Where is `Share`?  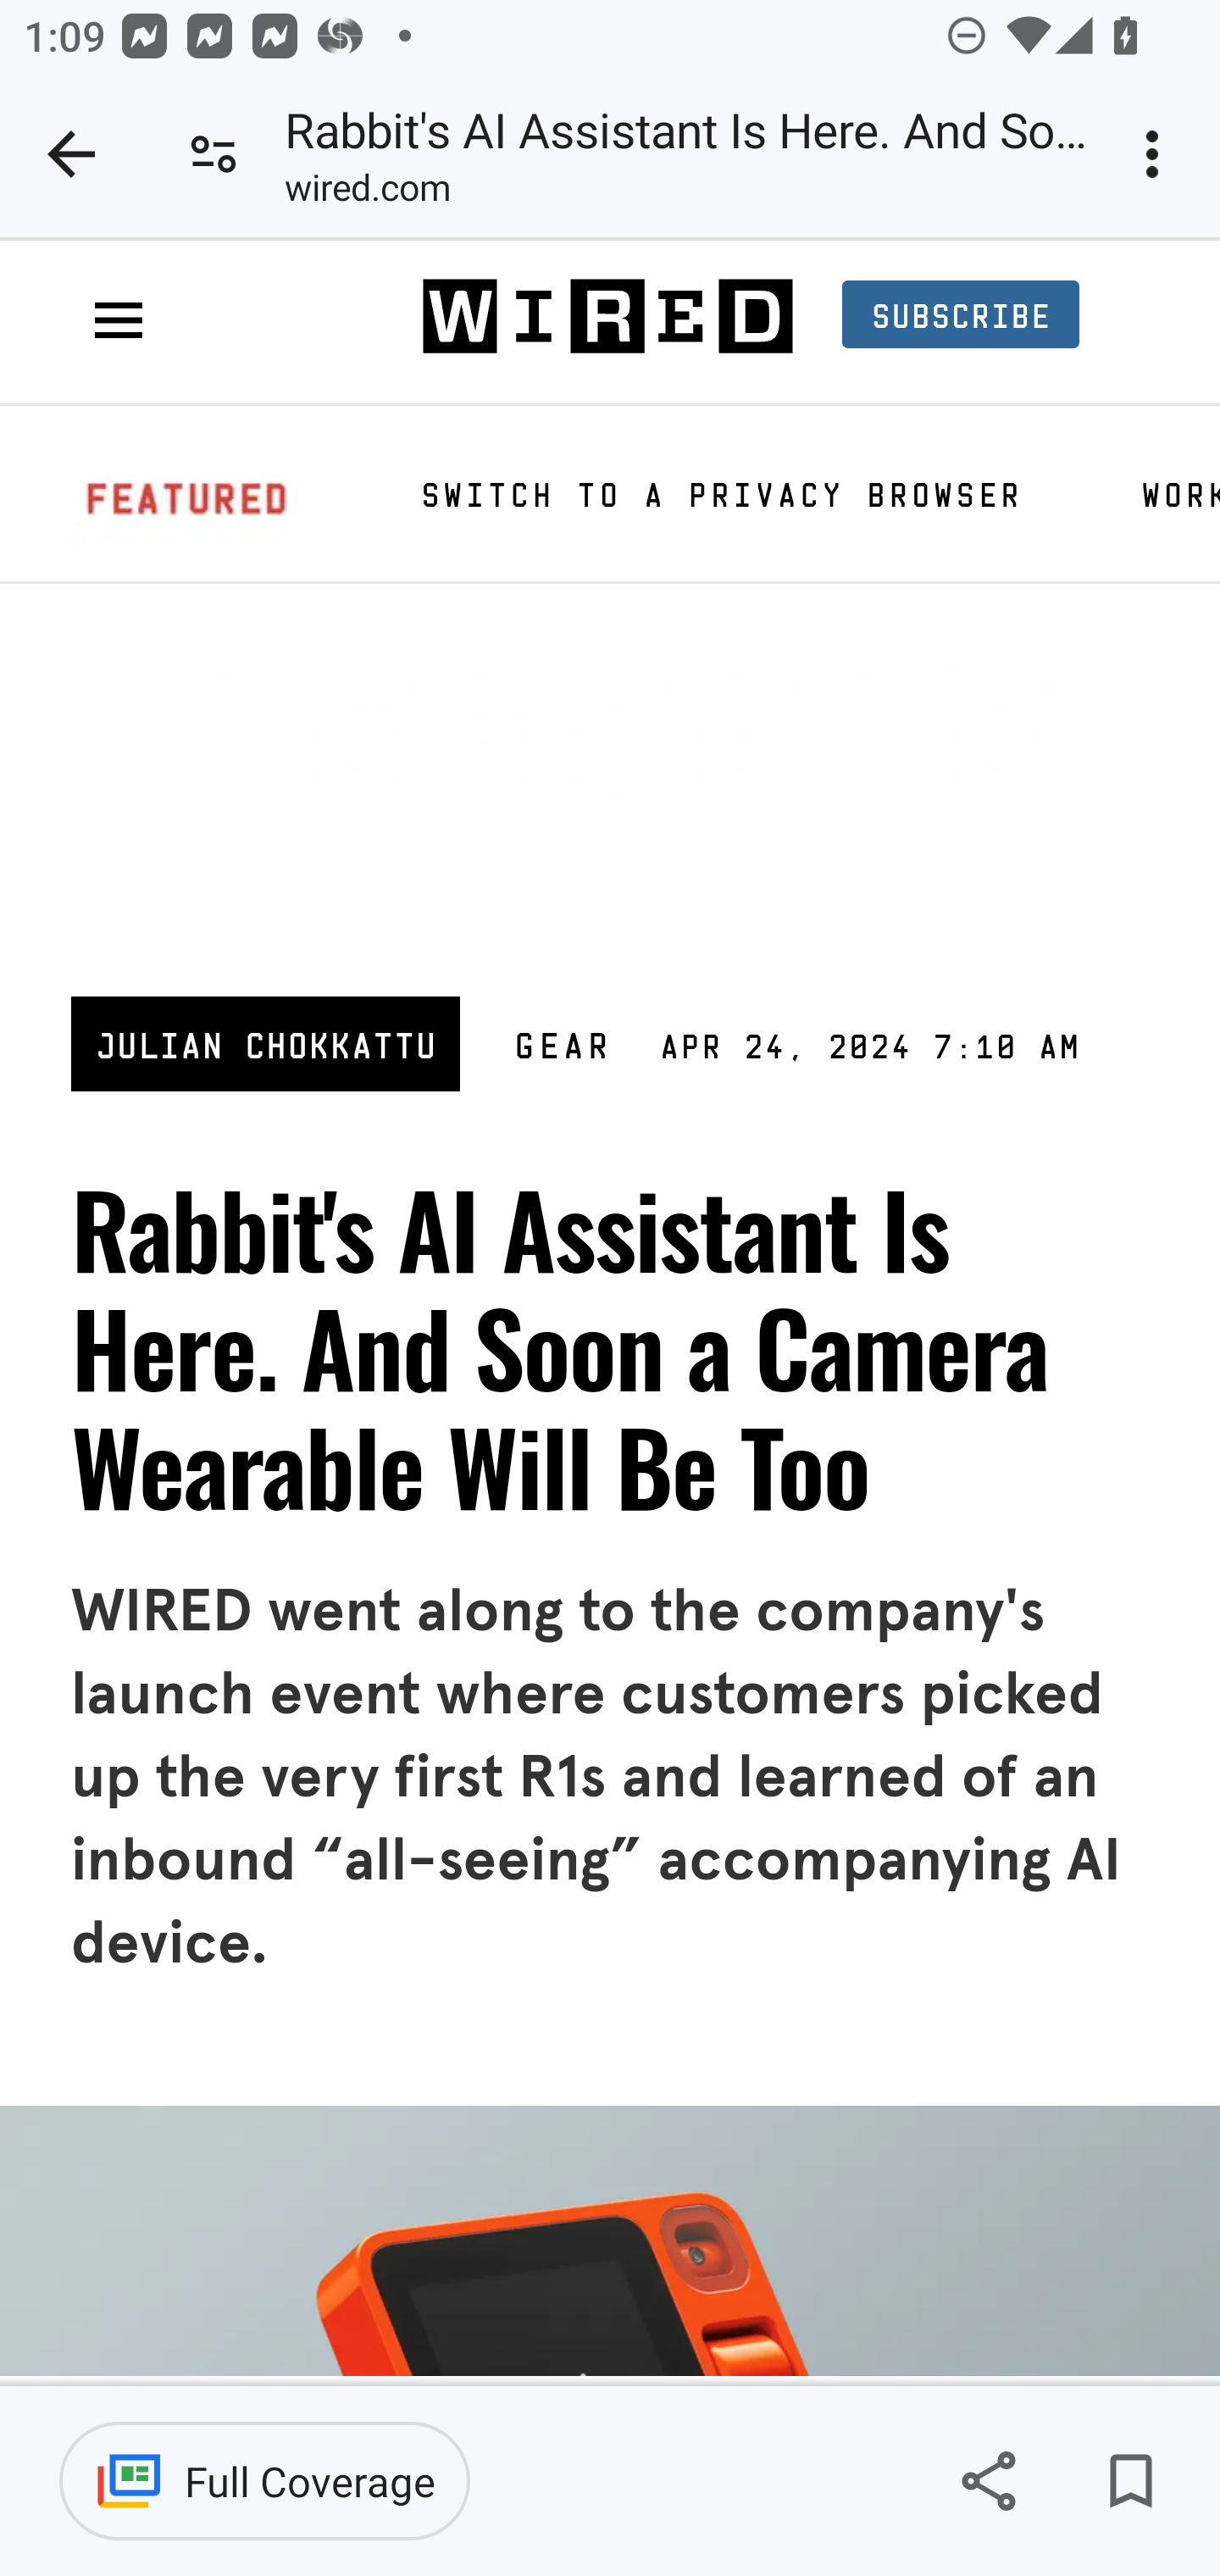 Share is located at coordinates (988, 2481).